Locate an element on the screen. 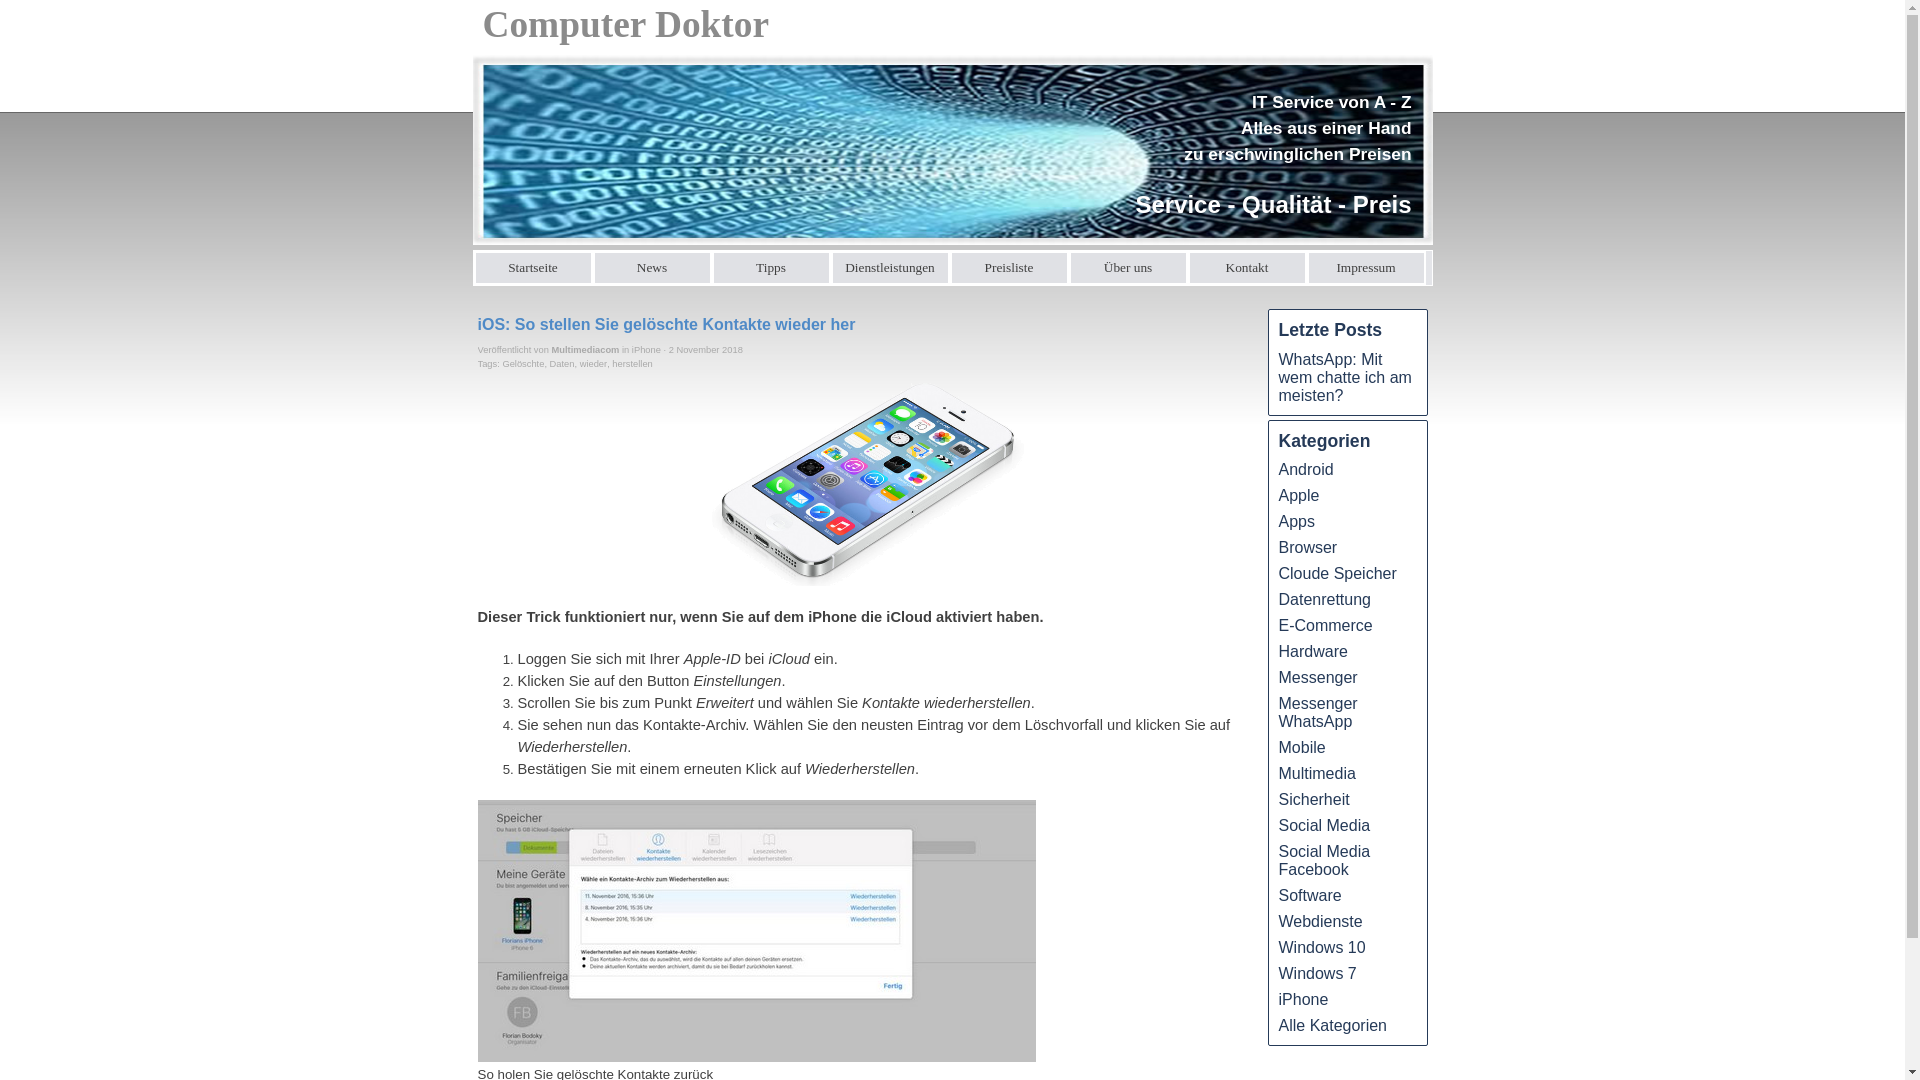 The width and height of the screenshot is (1920, 1080). Hardware is located at coordinates (1312, 652).